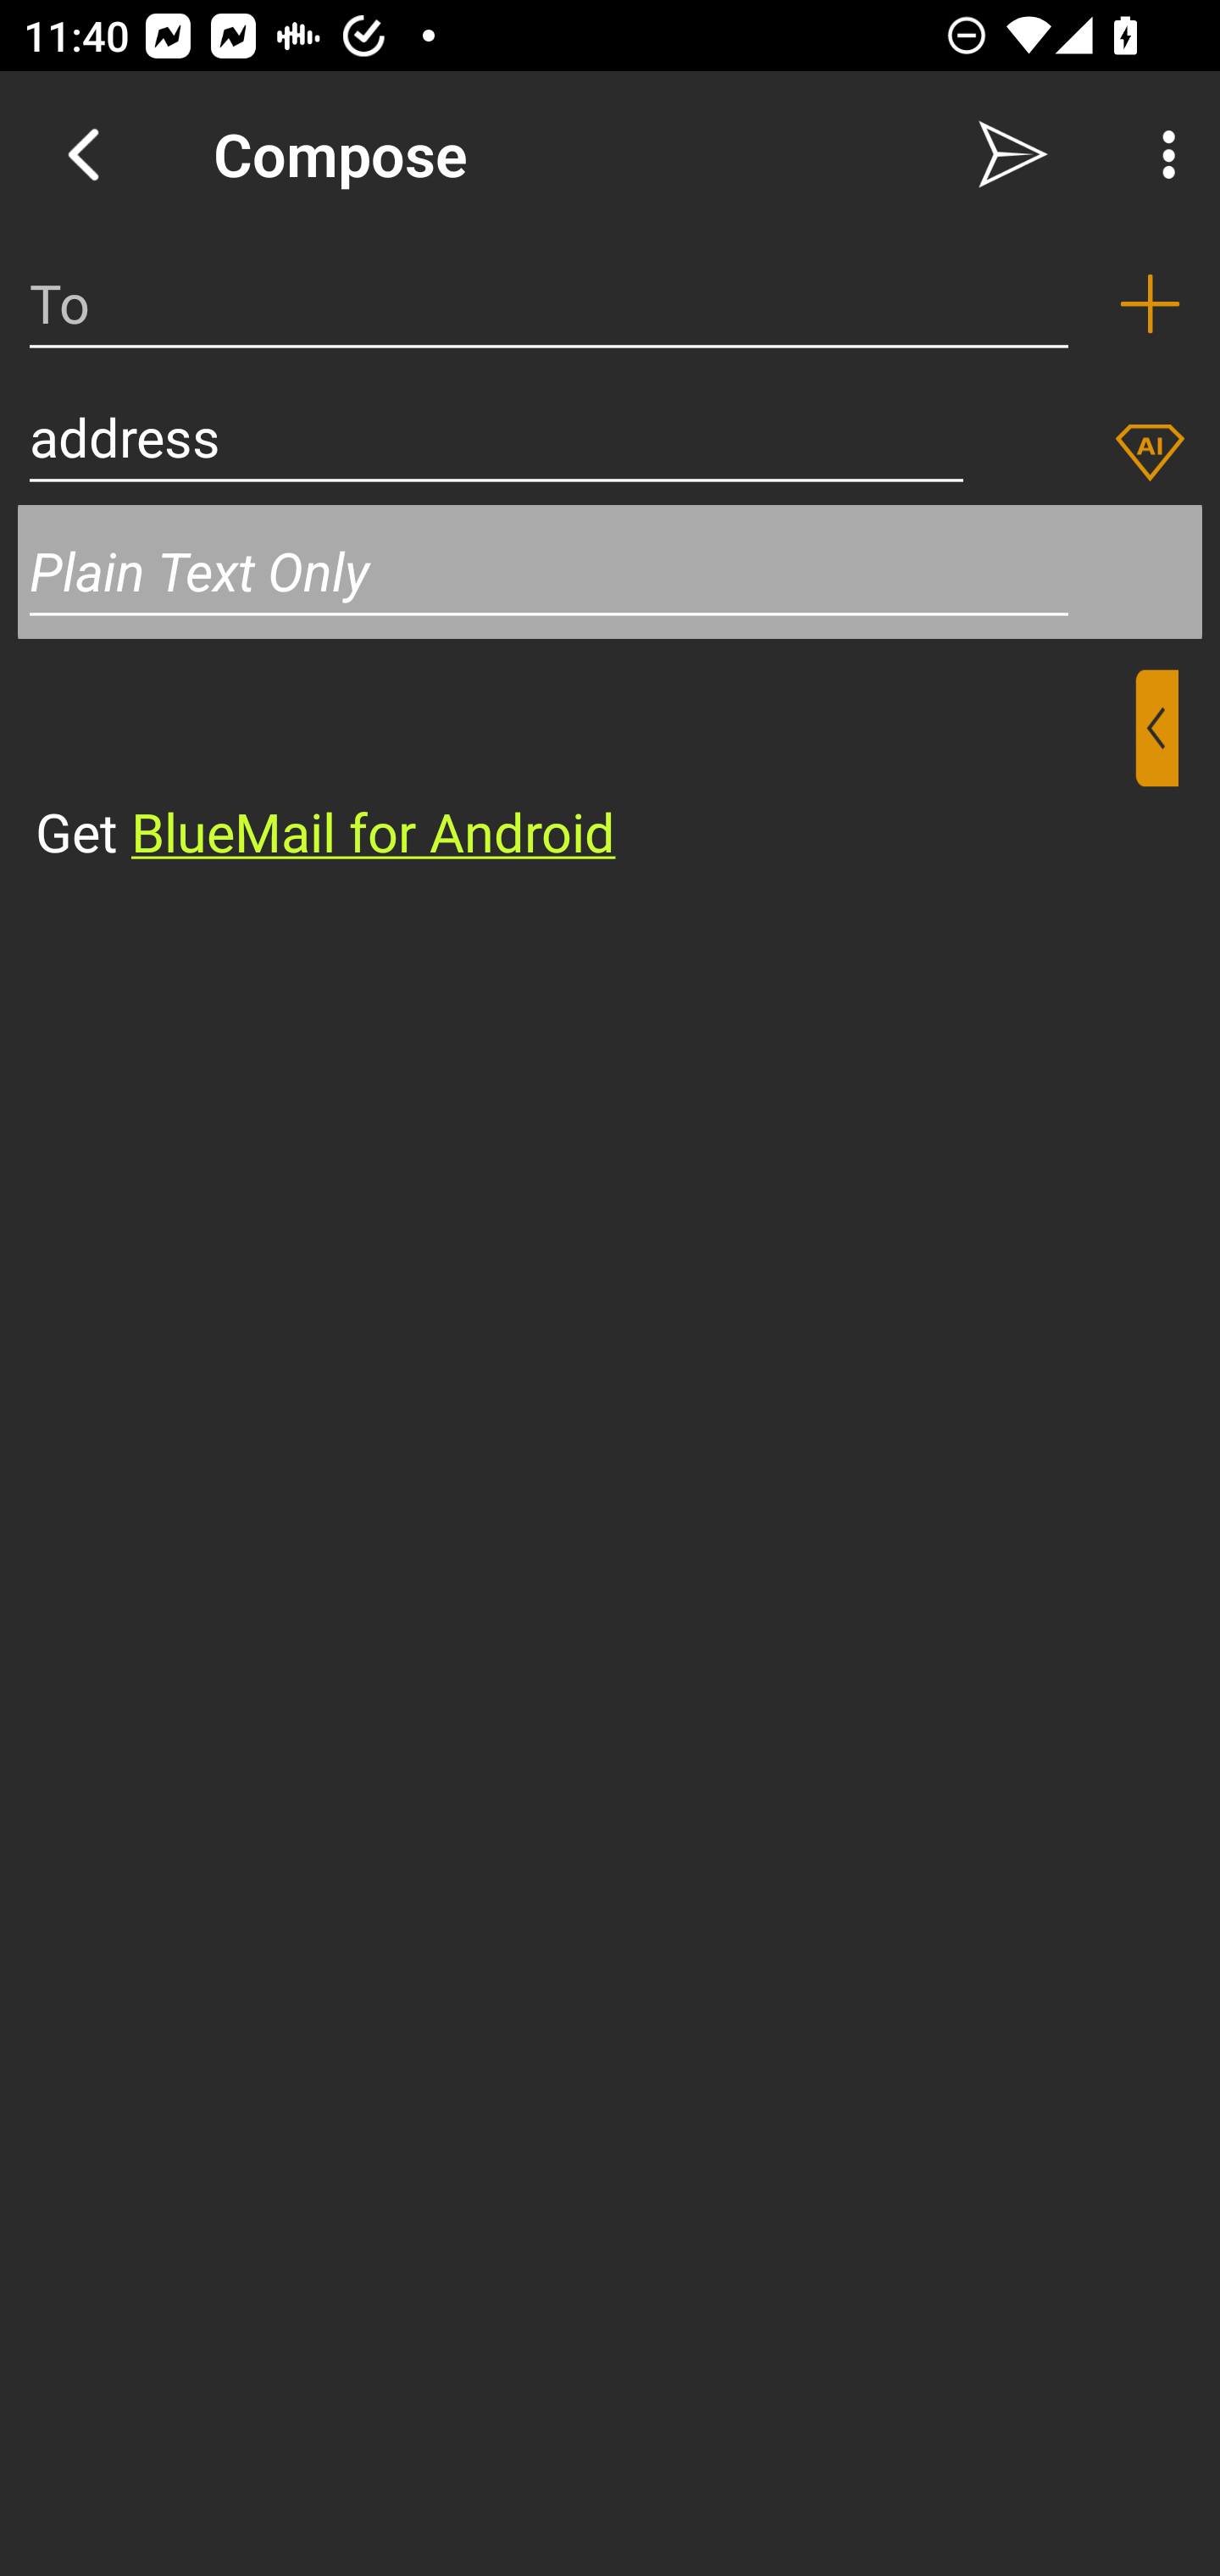 This screenshot has width=1220, height=2576. What do you see at coordinates (1013, 154) in the screenshot?
I see `Send` at bounding box center [1013, 154].